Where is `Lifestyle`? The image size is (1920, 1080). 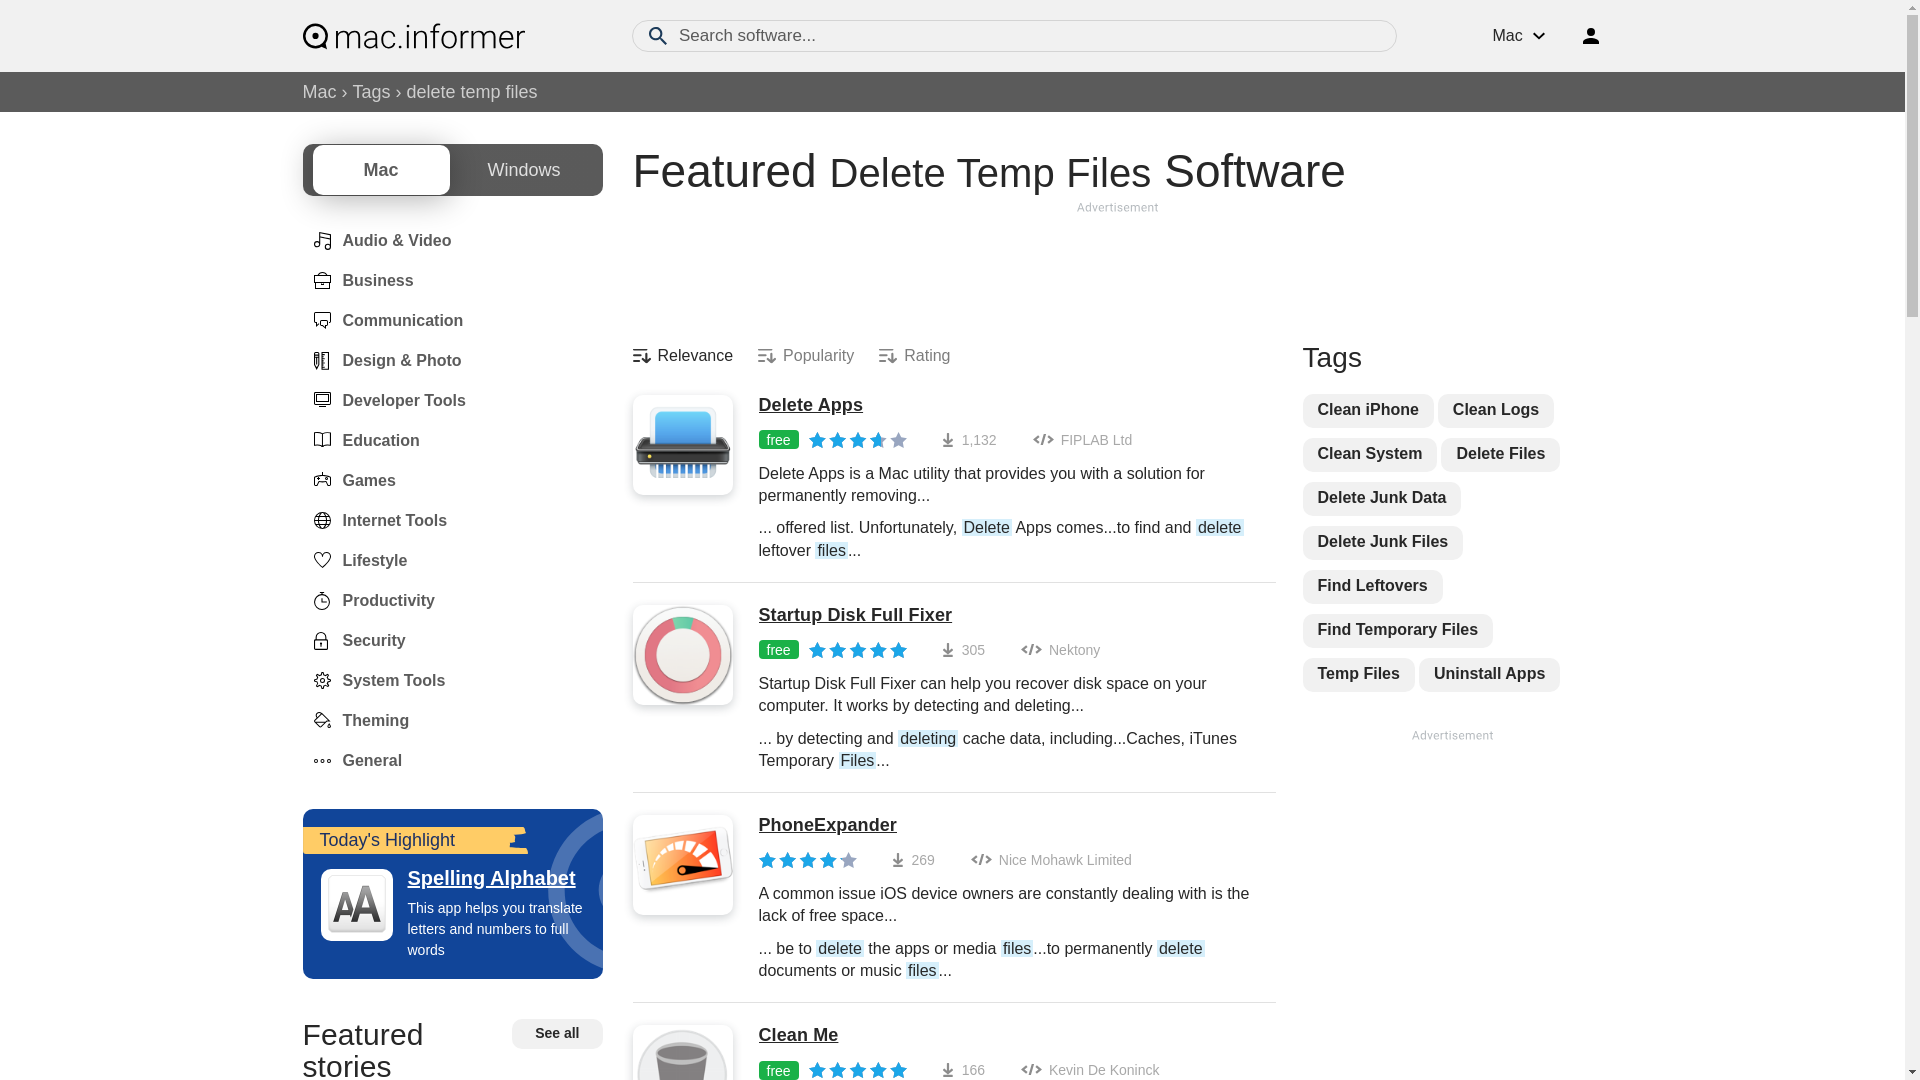
Lifestyle is located at coordinates (354, 560).